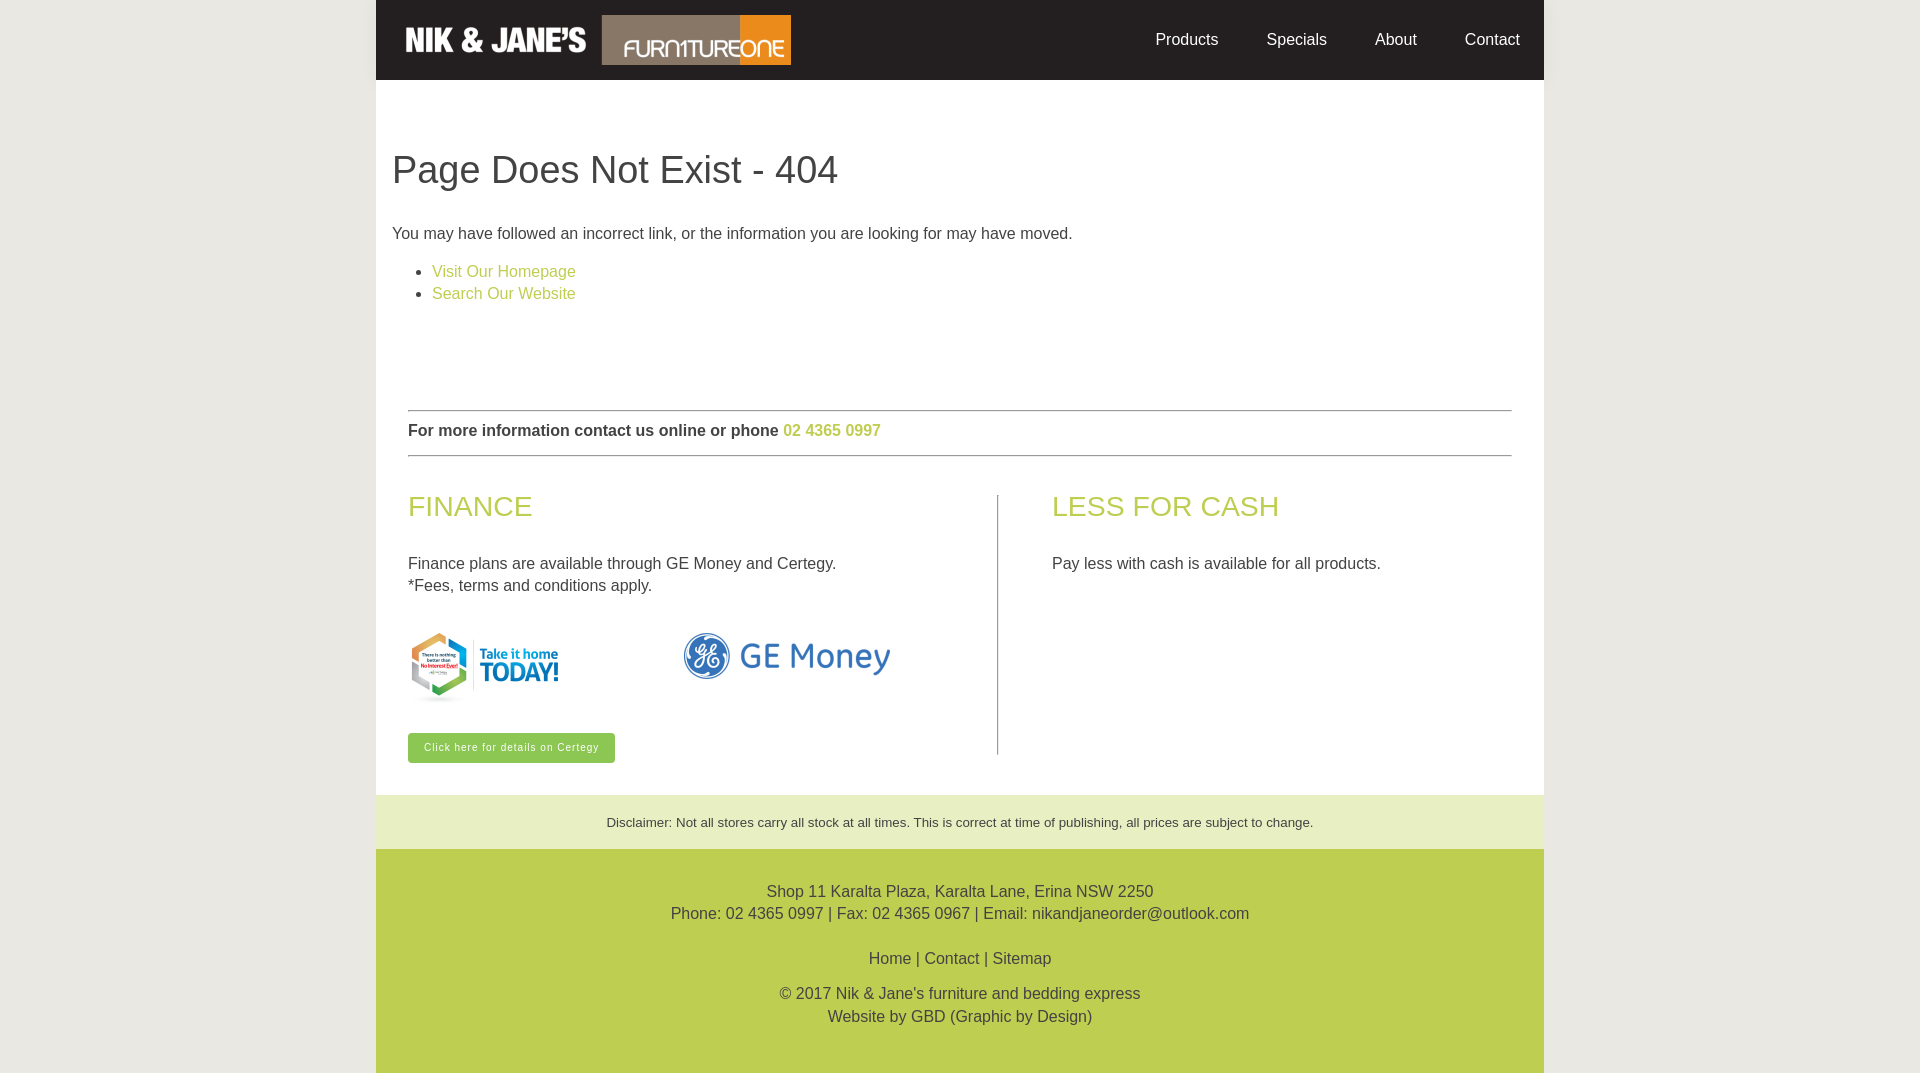  Describe the element at coordinates (504, 294) in the screenshot. I see `Search Our Website` at that location.